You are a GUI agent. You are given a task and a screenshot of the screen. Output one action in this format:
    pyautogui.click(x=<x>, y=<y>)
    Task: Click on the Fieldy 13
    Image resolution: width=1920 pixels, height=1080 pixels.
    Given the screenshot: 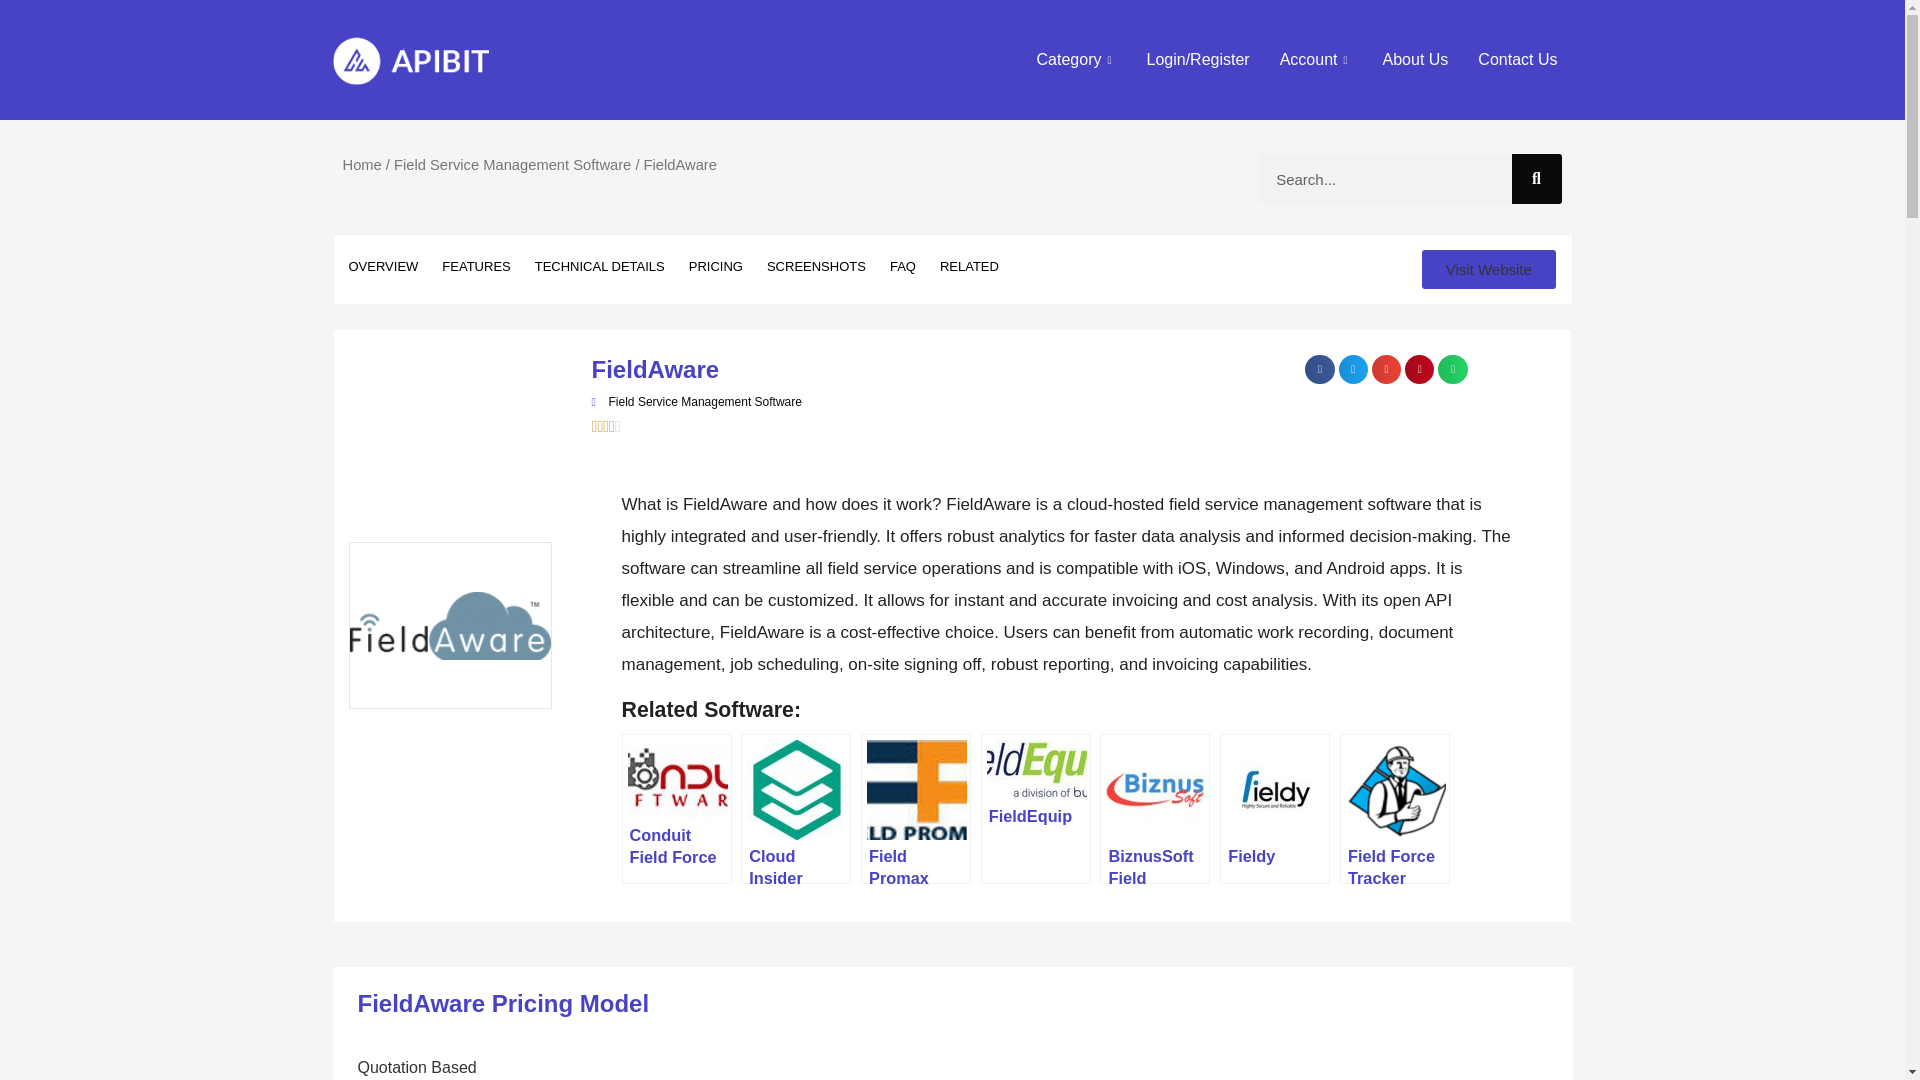 What is the action you would take?
    pyautogui.click(x=1276, y=790)
    